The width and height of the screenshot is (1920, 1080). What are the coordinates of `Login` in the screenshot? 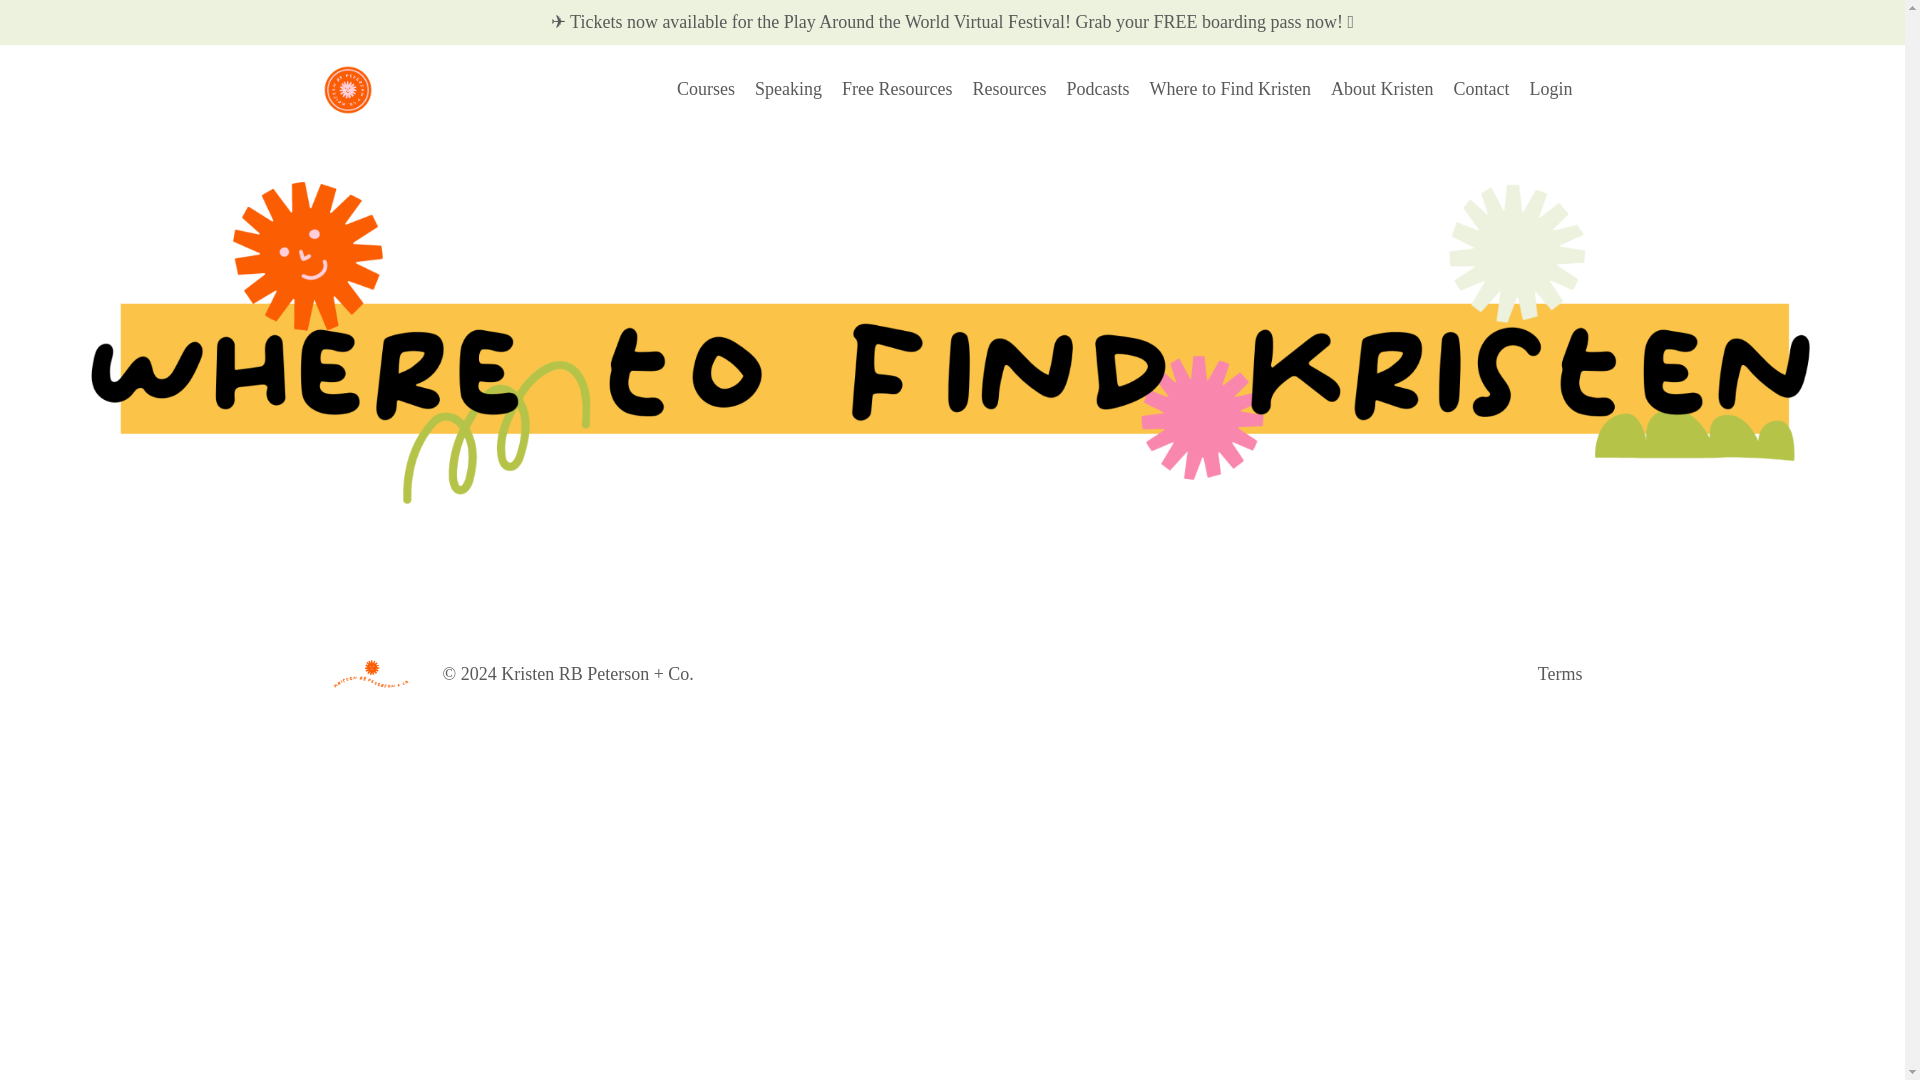 It's located at (1551, 88).